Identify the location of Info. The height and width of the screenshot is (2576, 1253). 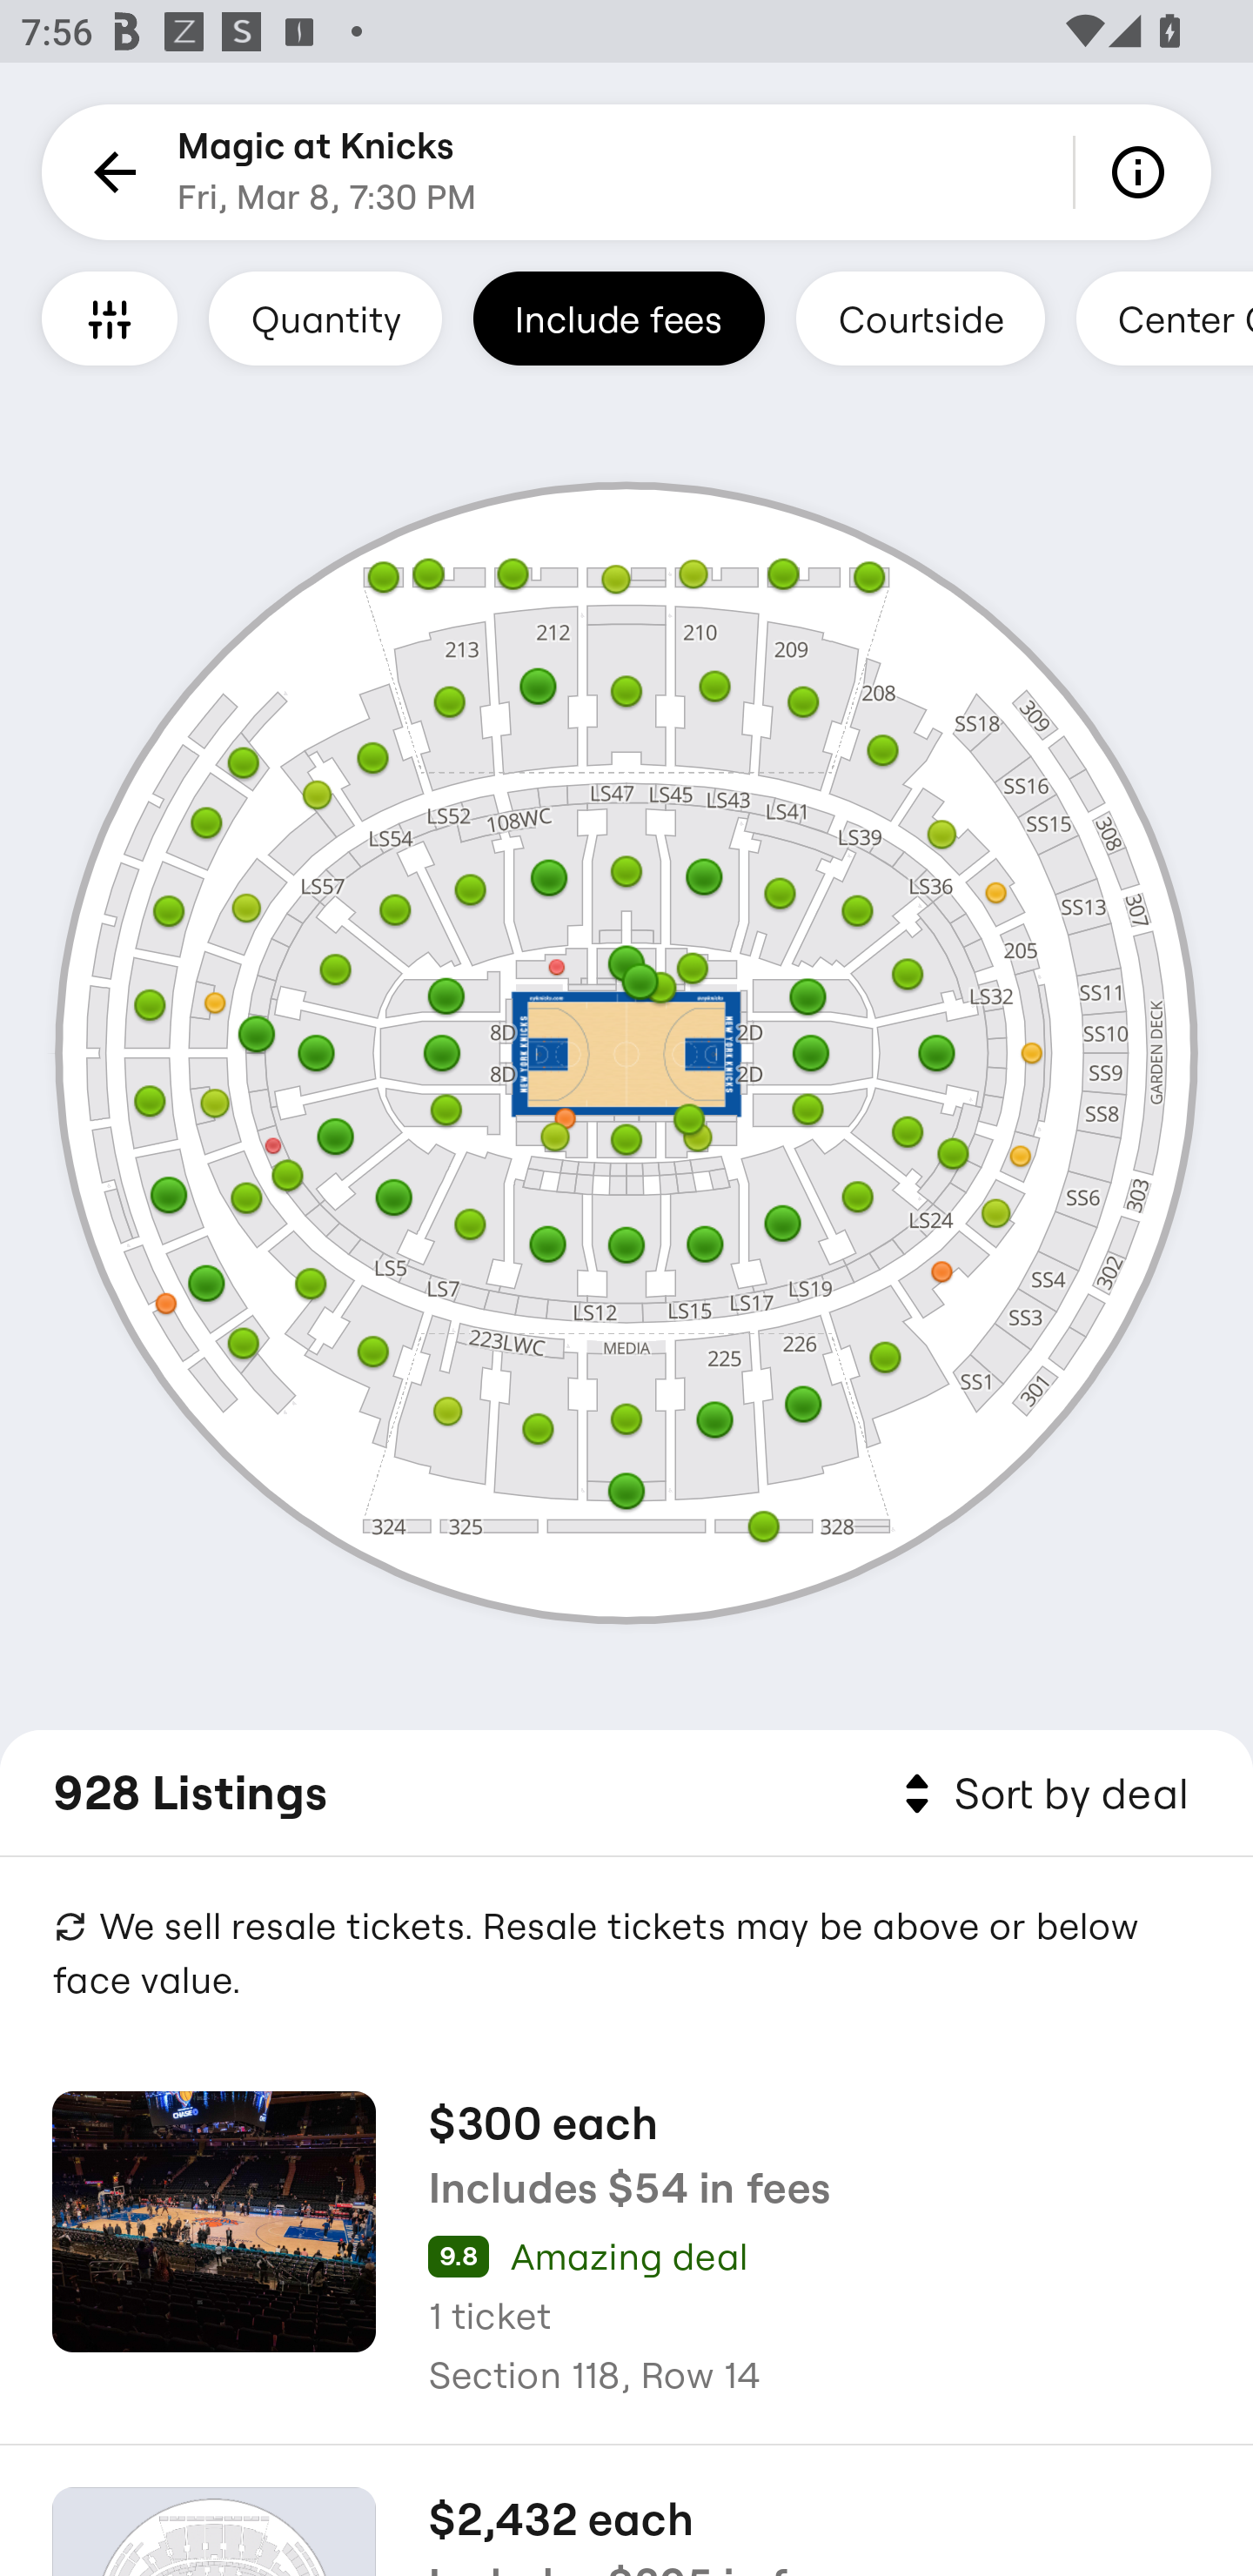
(1143, 172).